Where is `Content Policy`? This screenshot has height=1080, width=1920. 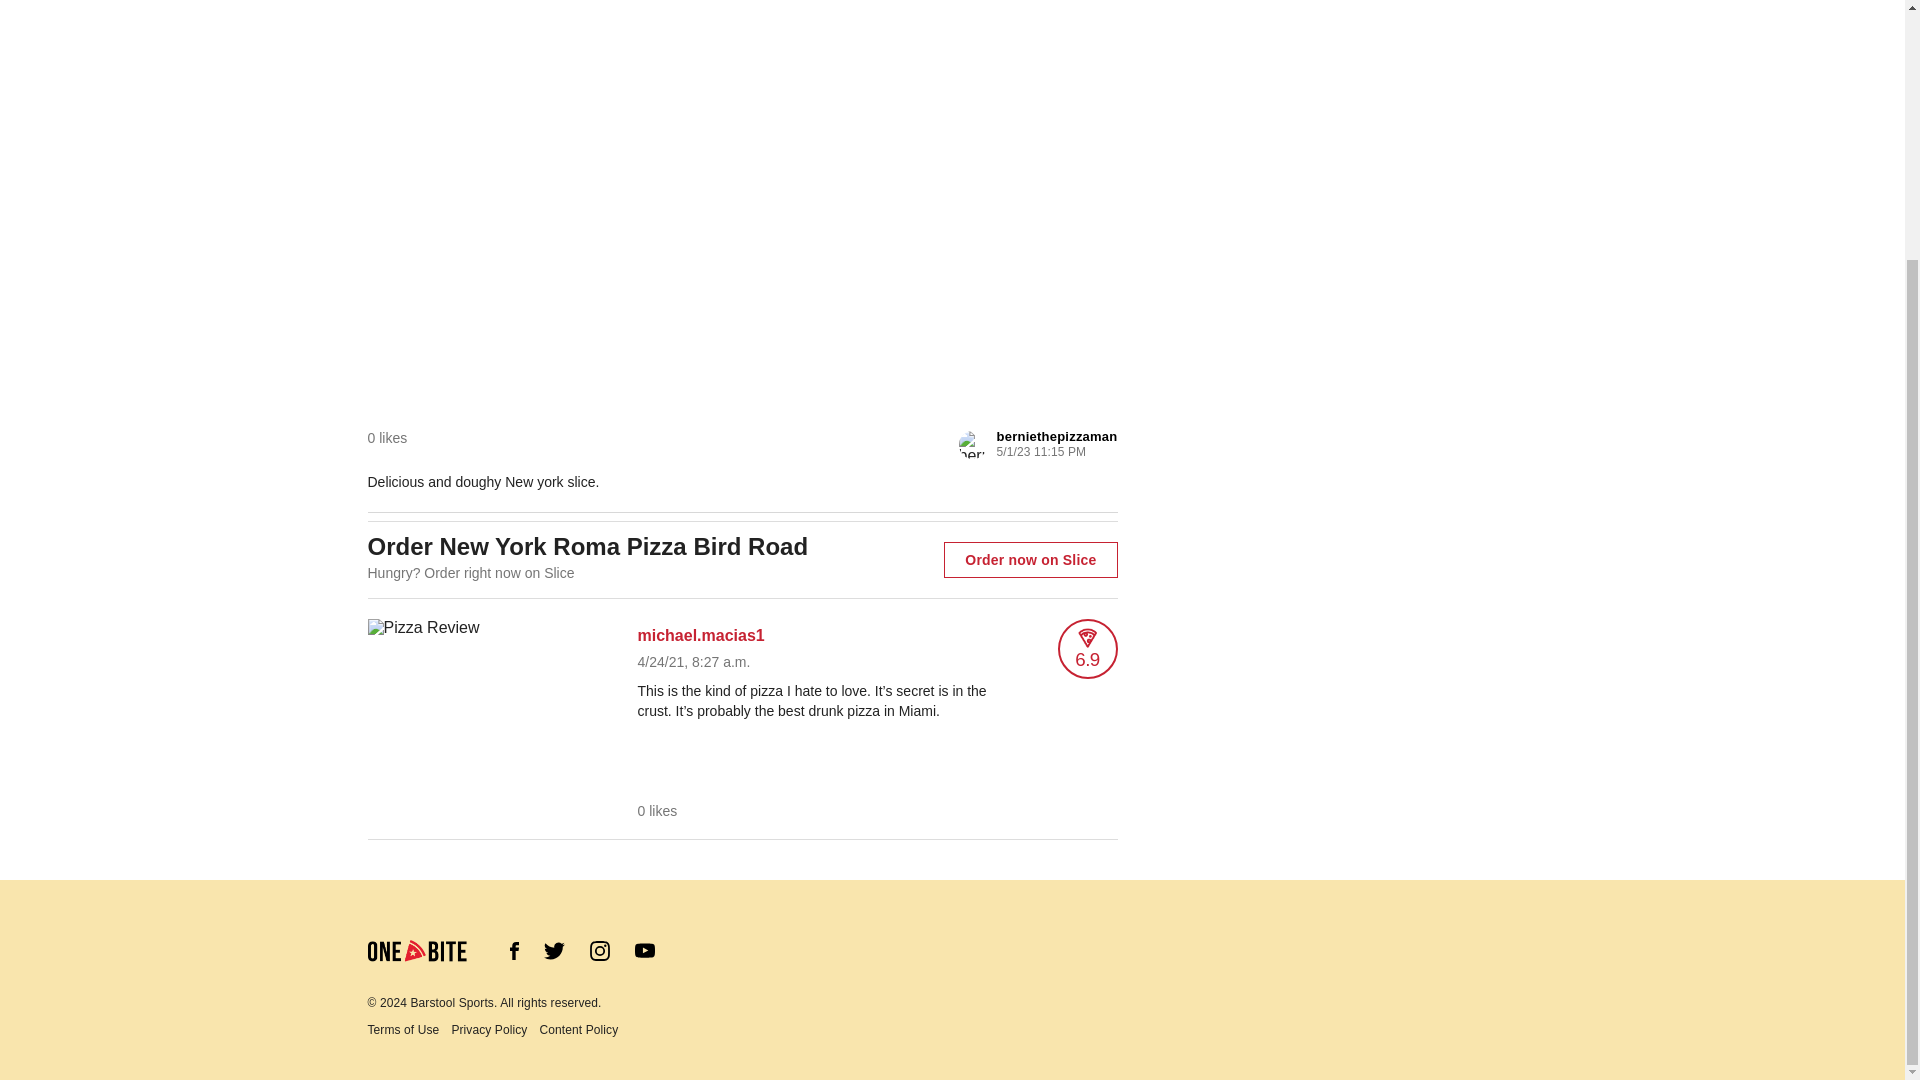
Content Policy is located at coordinates (584, 1029).